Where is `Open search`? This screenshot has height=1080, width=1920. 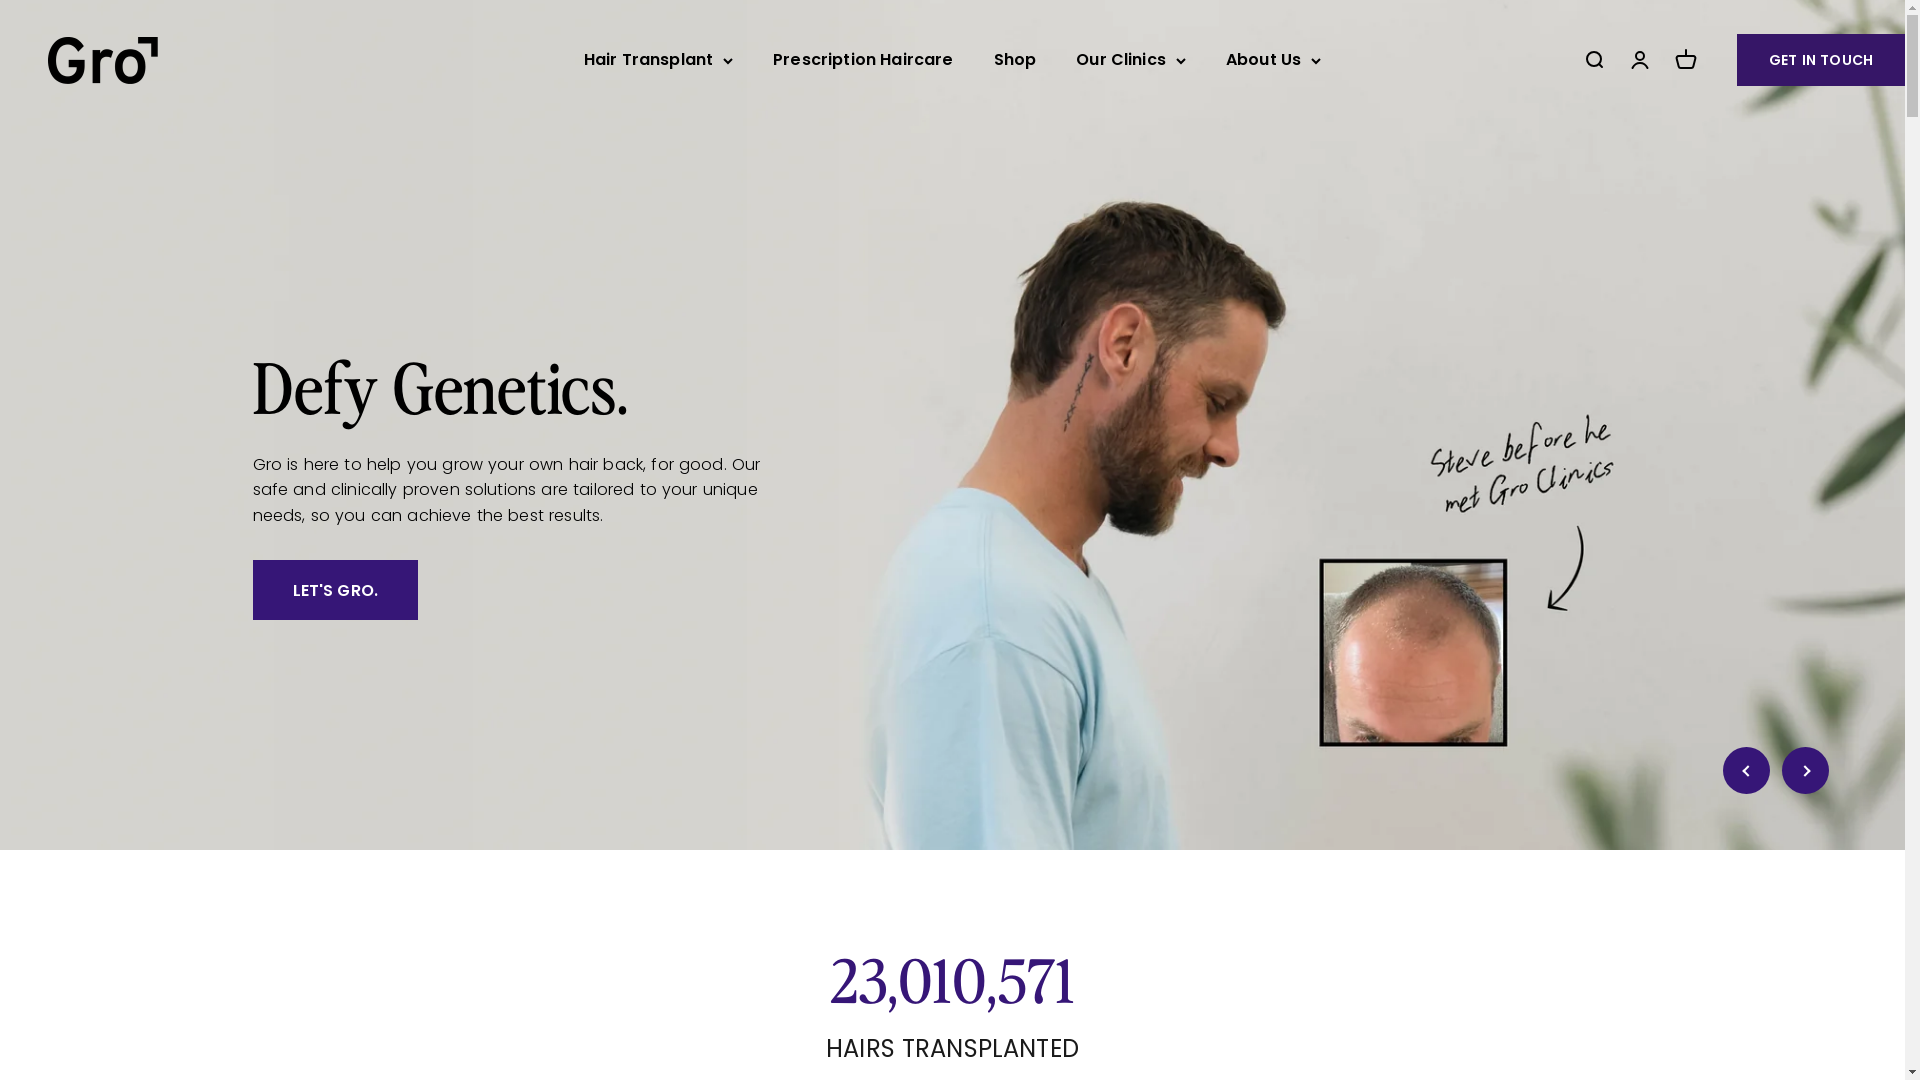 Open search is located at coordinates (1594, 60).